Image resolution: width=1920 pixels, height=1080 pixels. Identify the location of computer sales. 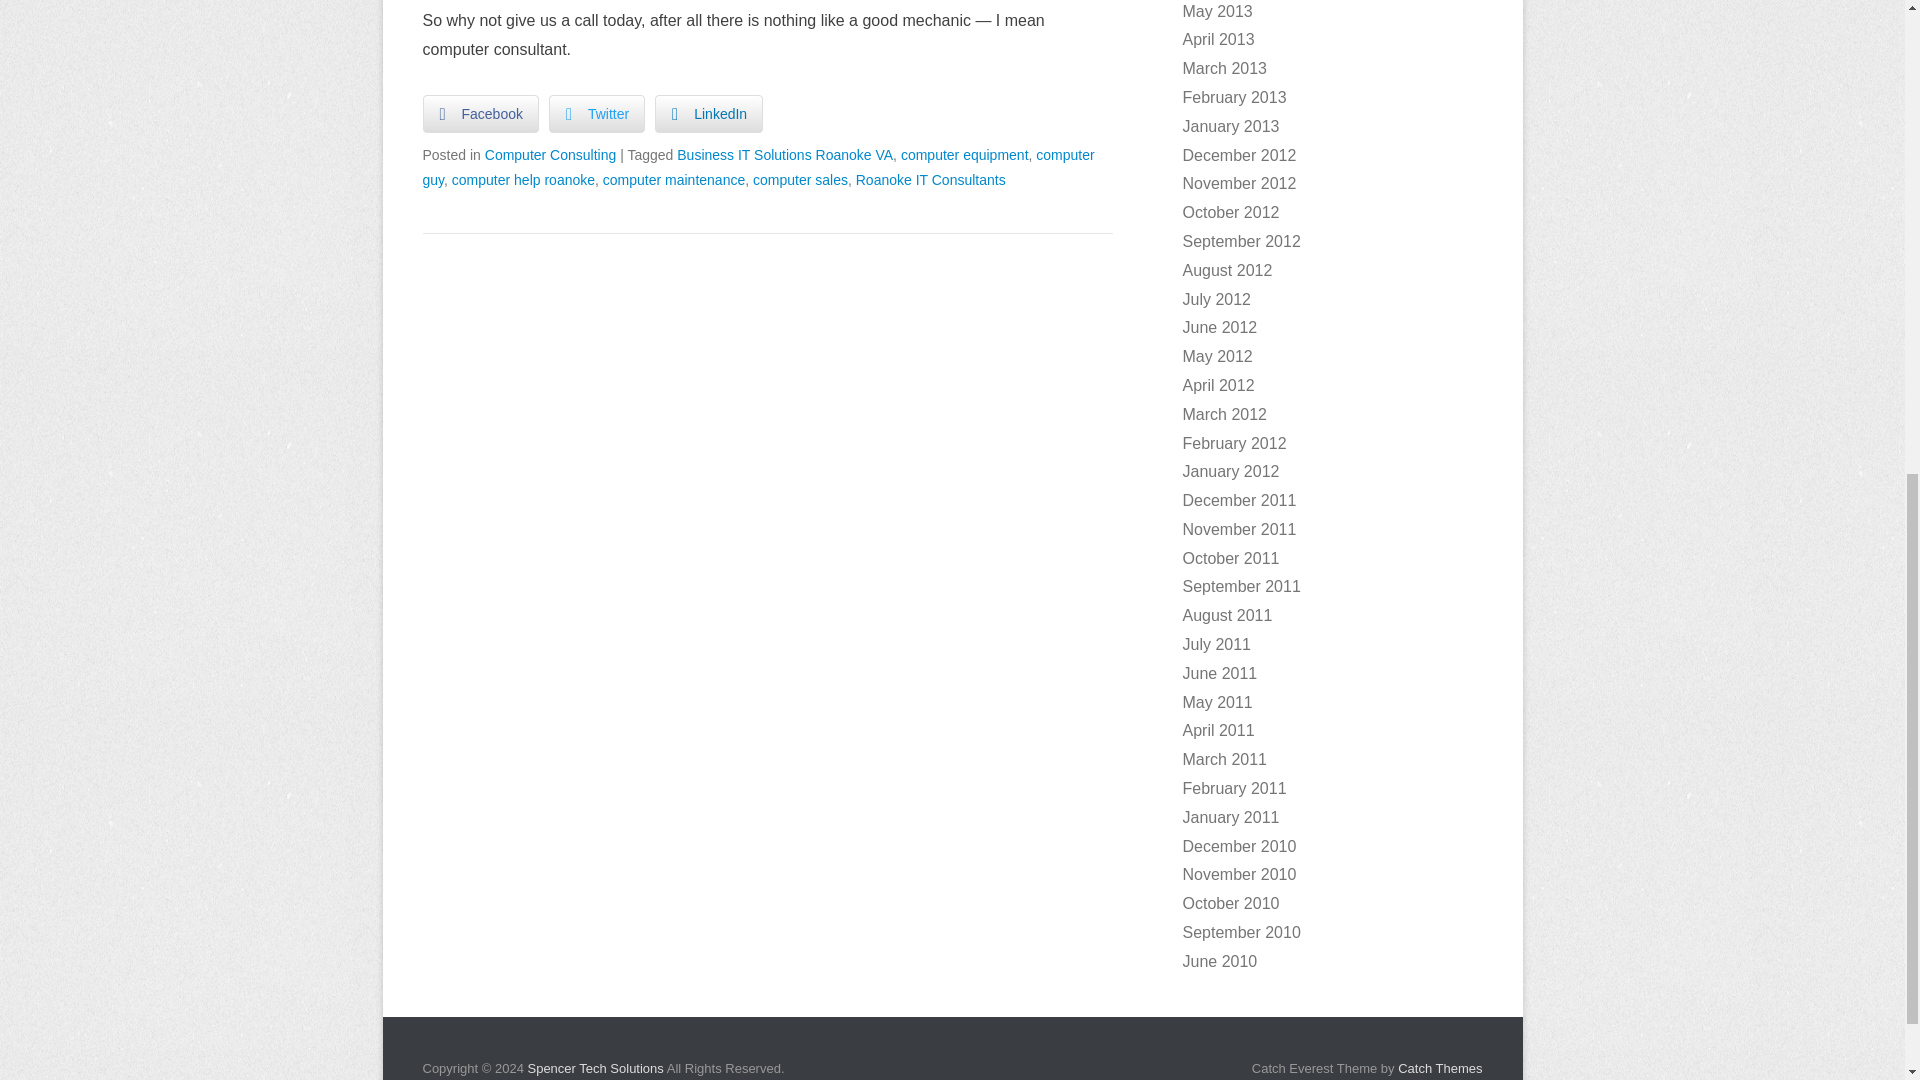
(800, 179).